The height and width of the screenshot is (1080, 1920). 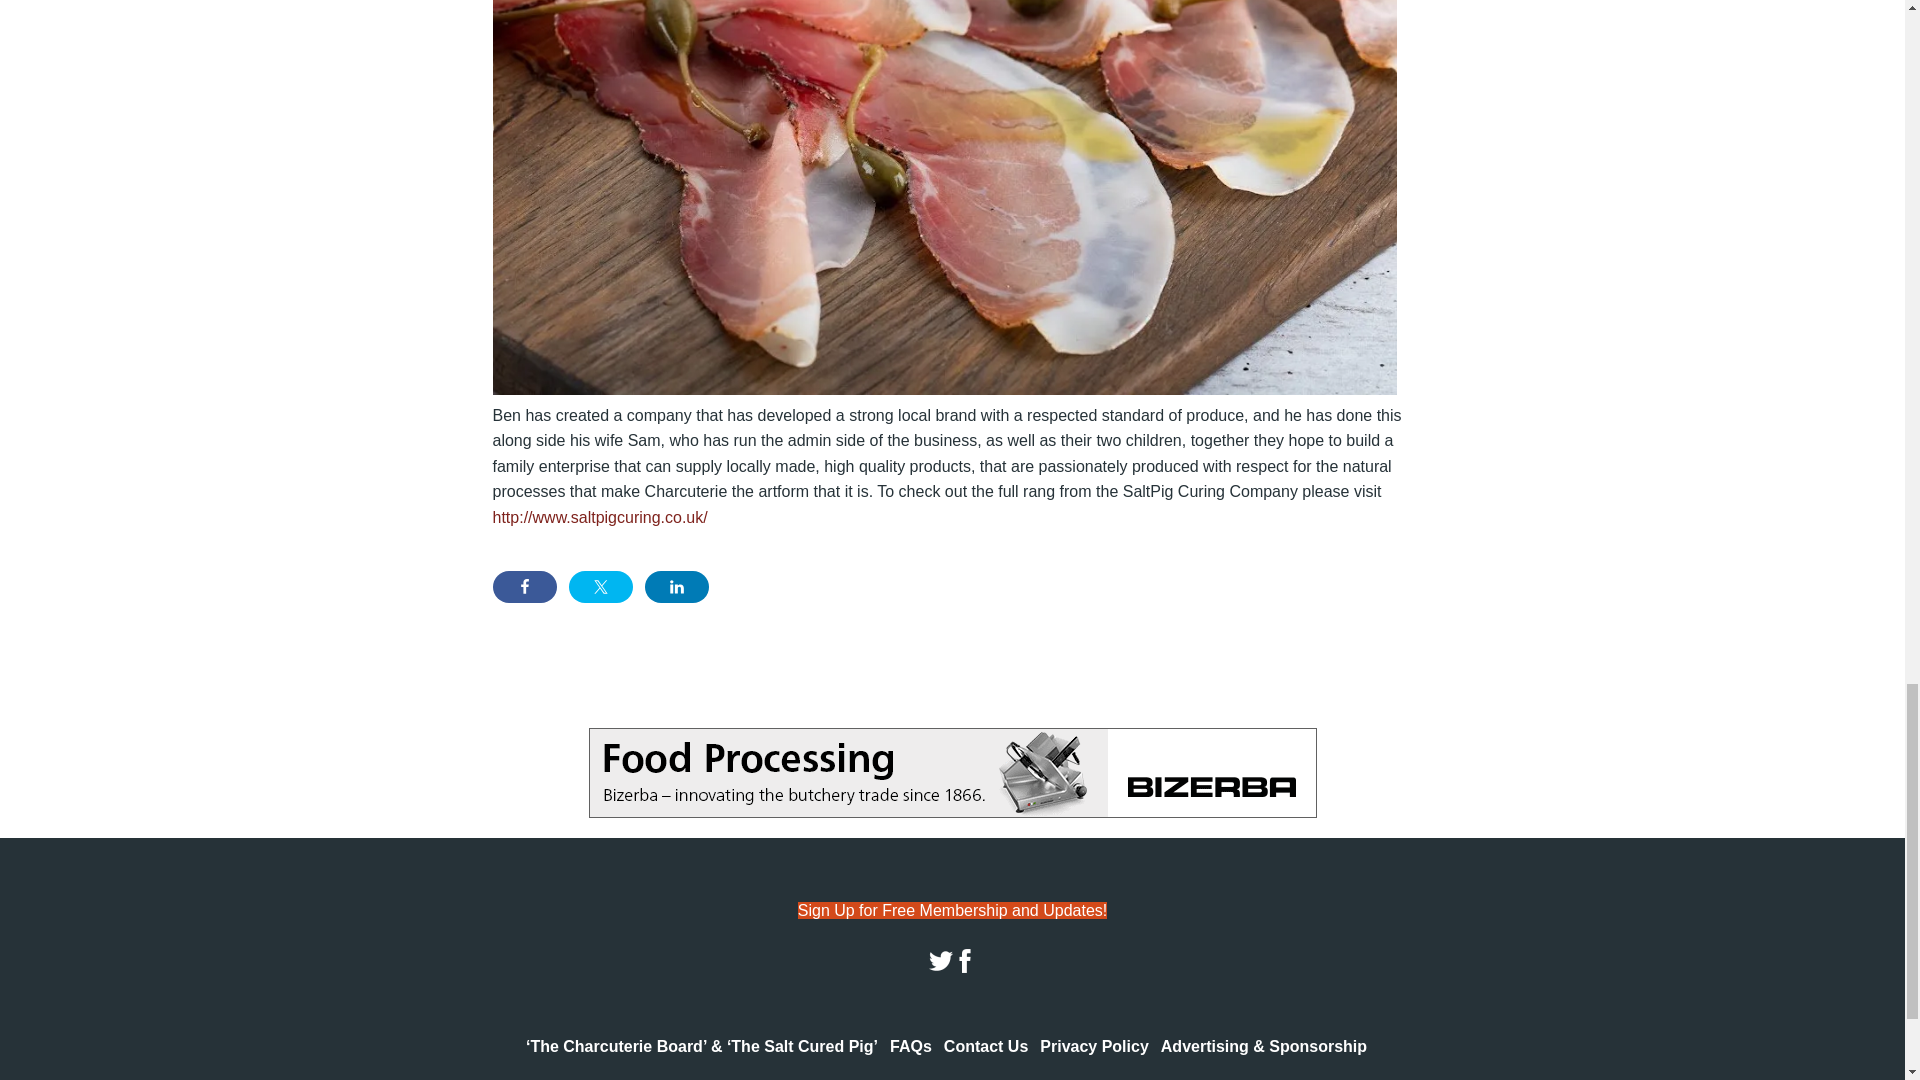 I want to click on Share on LinkedIn, so click(x=676, y=586).